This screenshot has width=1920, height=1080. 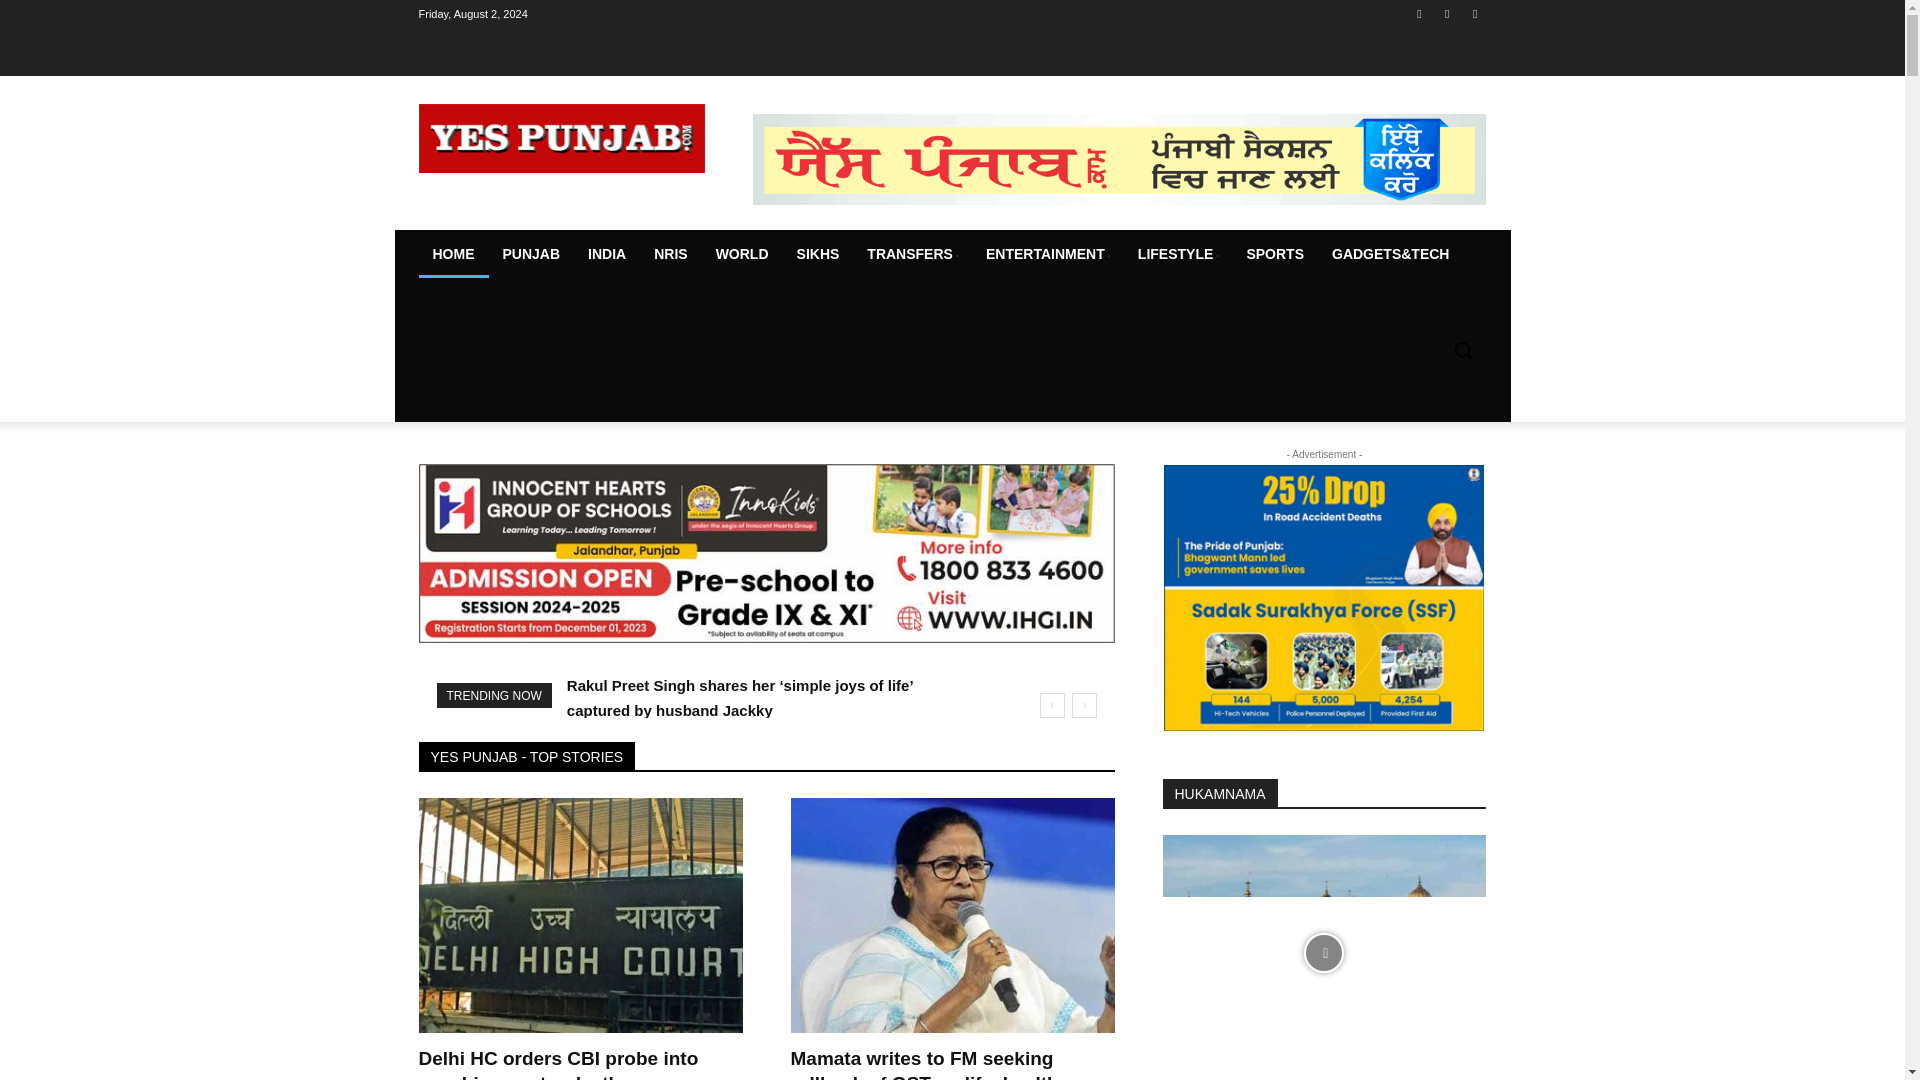 I want to click on SIKHS, so click(x=818, y=254).